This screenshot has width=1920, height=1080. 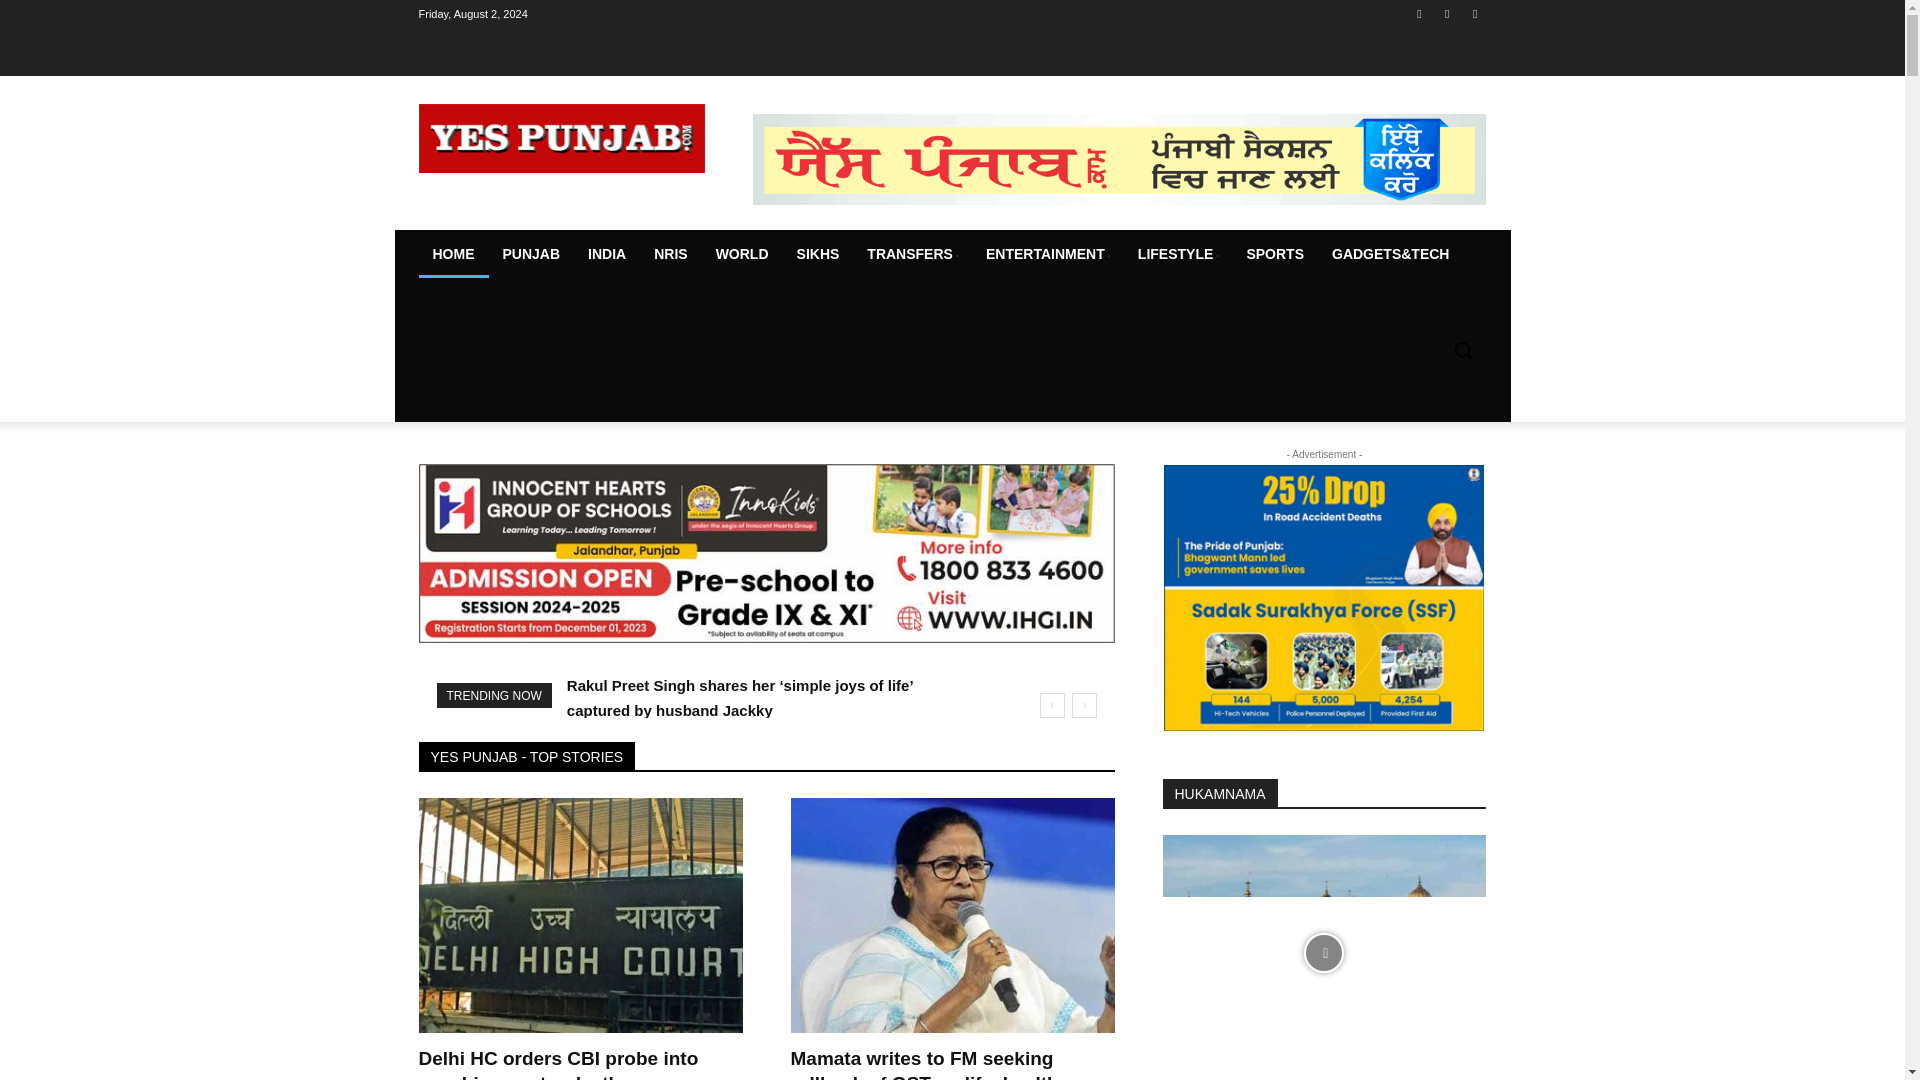 I want to click on SIKHS, so click(x=818, y=254).